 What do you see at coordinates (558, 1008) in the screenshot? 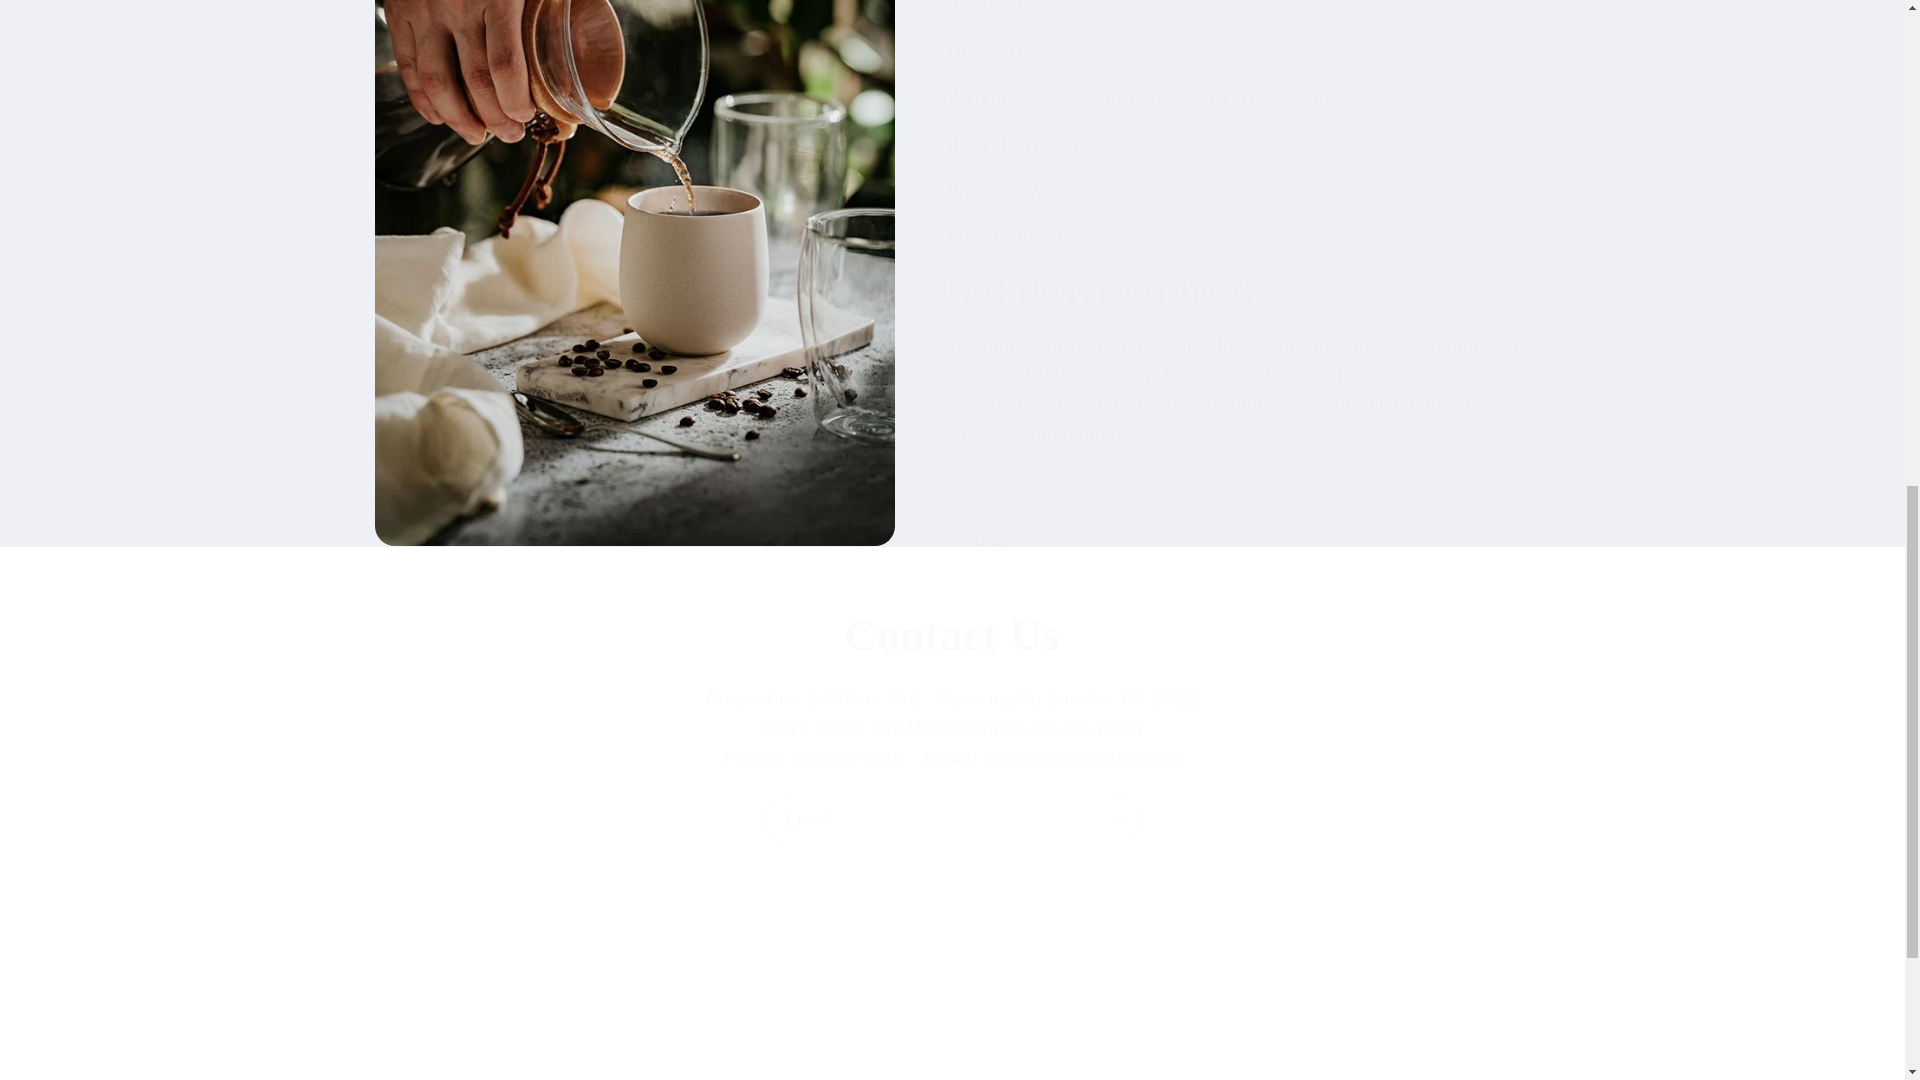
I see `Email` at bounding box center [558, 1008].